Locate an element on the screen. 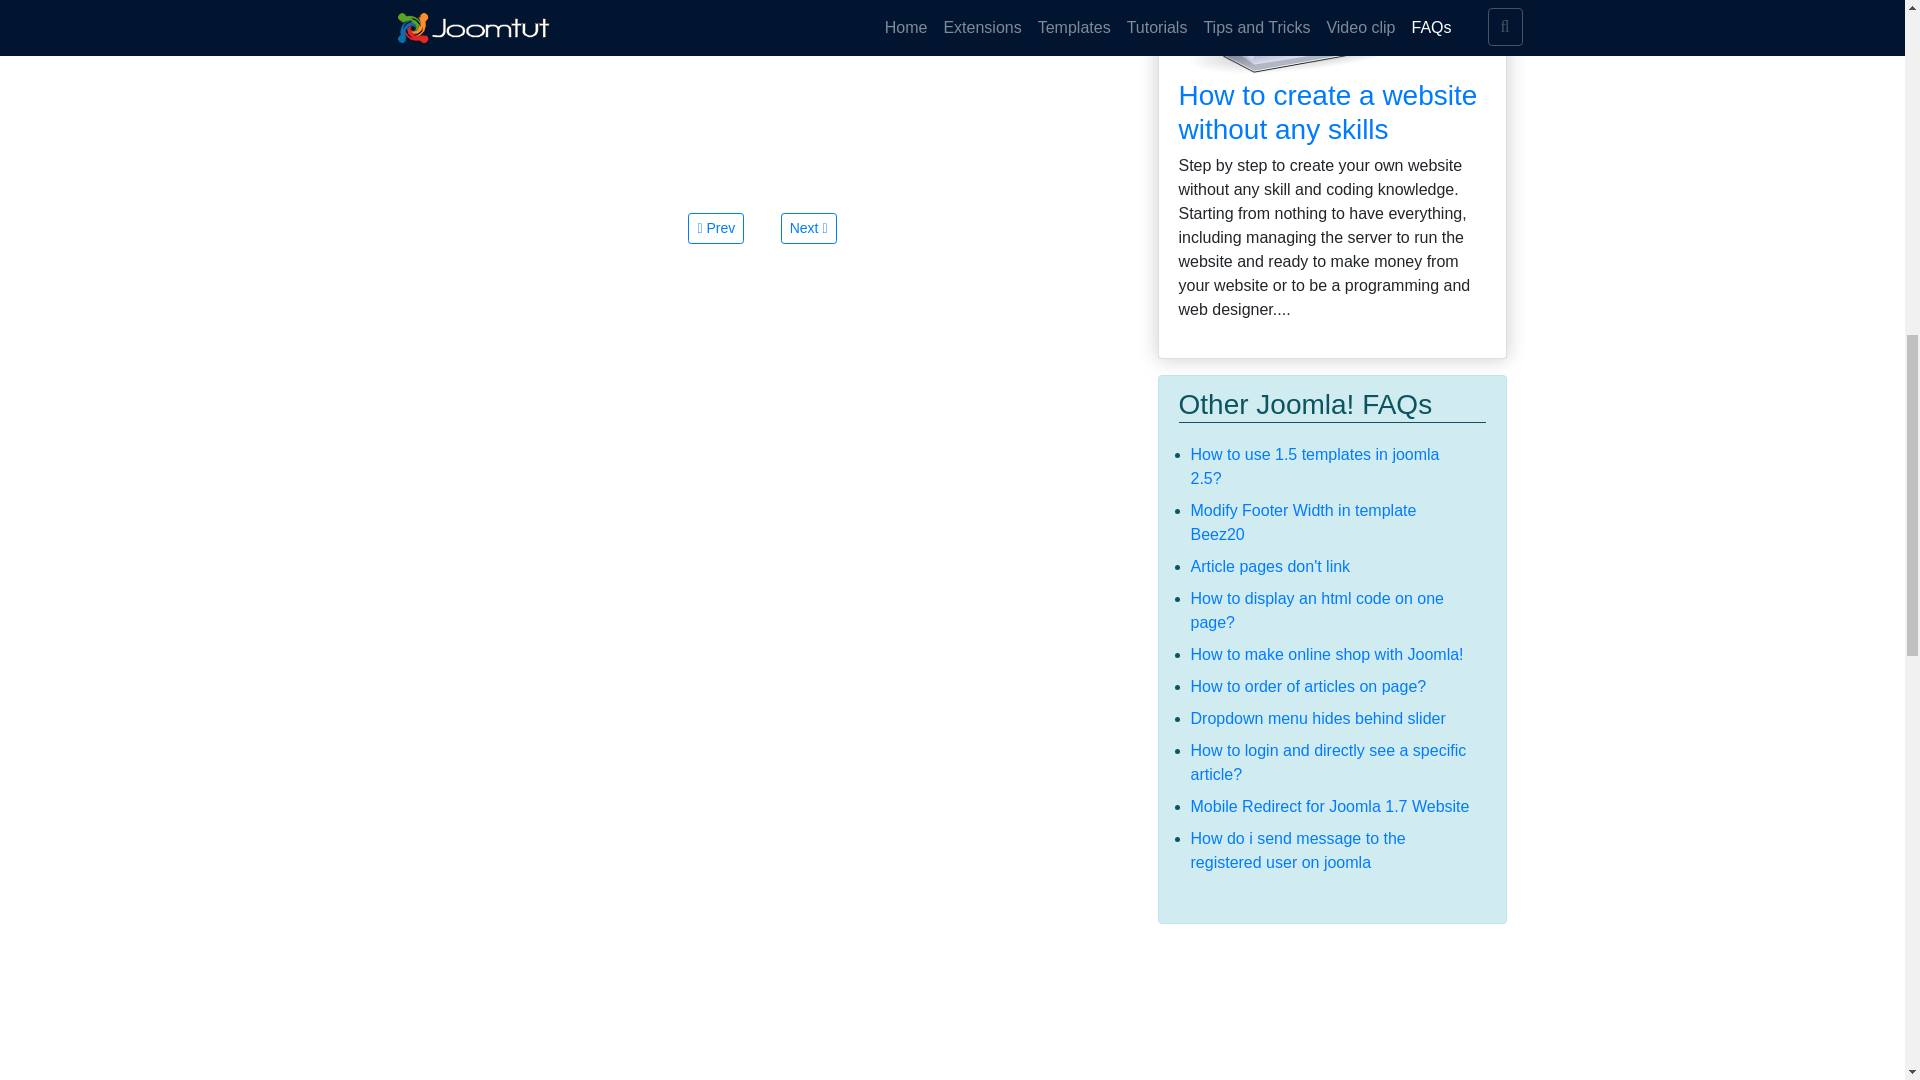  Prev is located at coordinates (716, 228).